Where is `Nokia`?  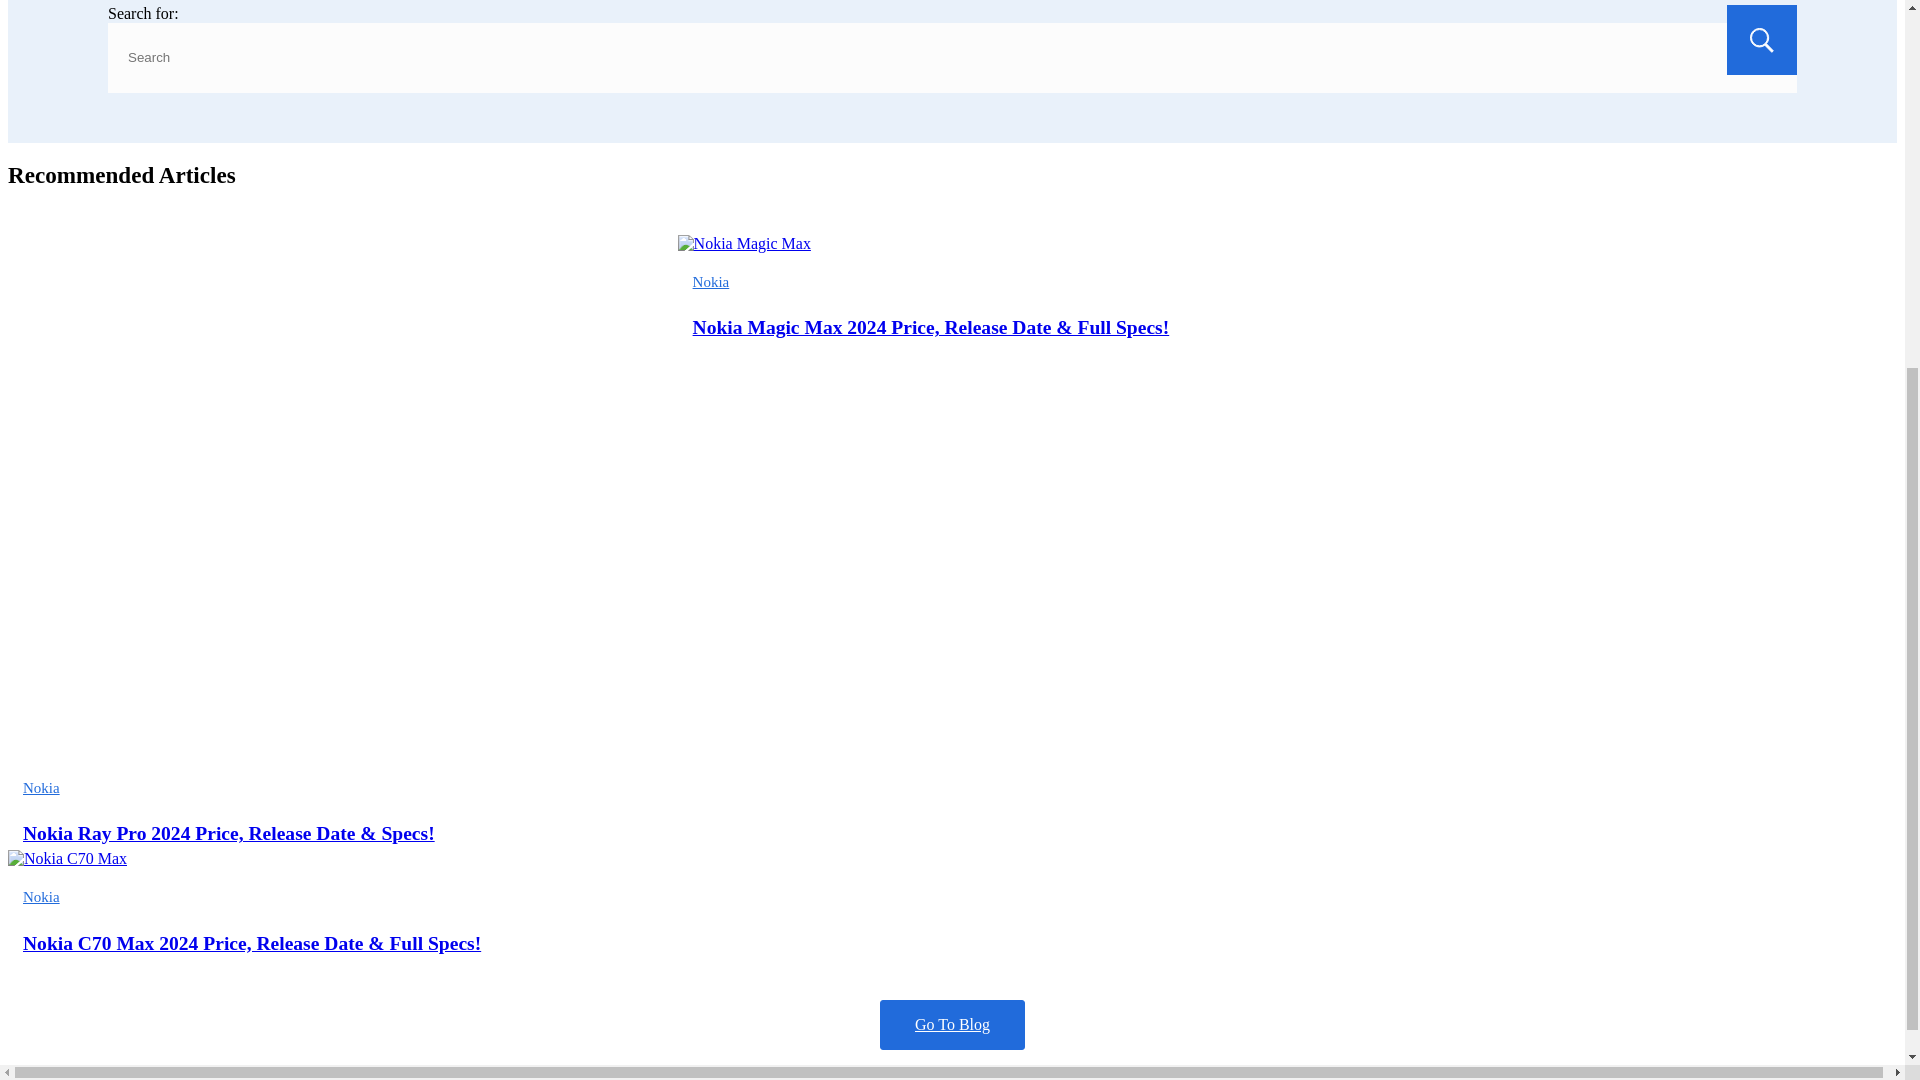 Nokia is located at coordinates (711, 282).